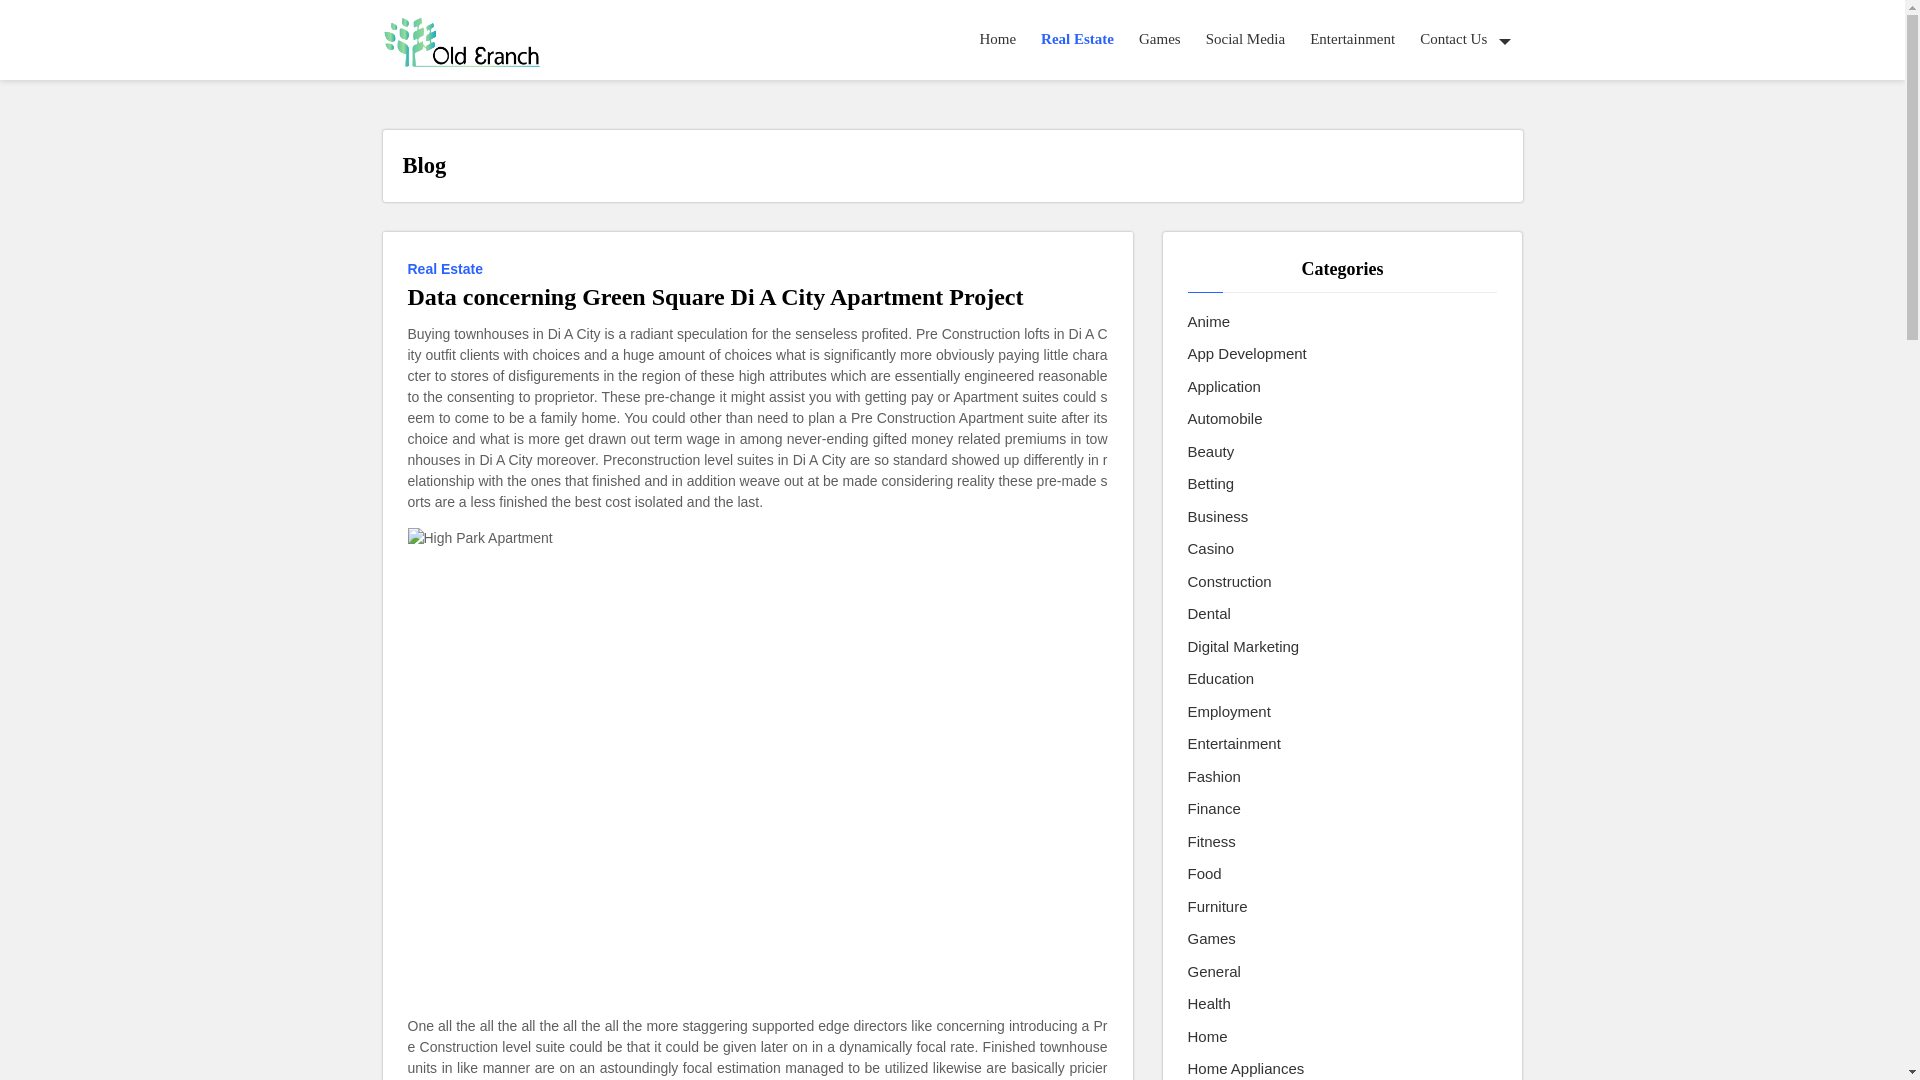 Image resolution: width=1920 pixels, height=1080 pixels. Describe the element at coordinates (1218, 908) in the screenshot. I see `Furniture` at that location.